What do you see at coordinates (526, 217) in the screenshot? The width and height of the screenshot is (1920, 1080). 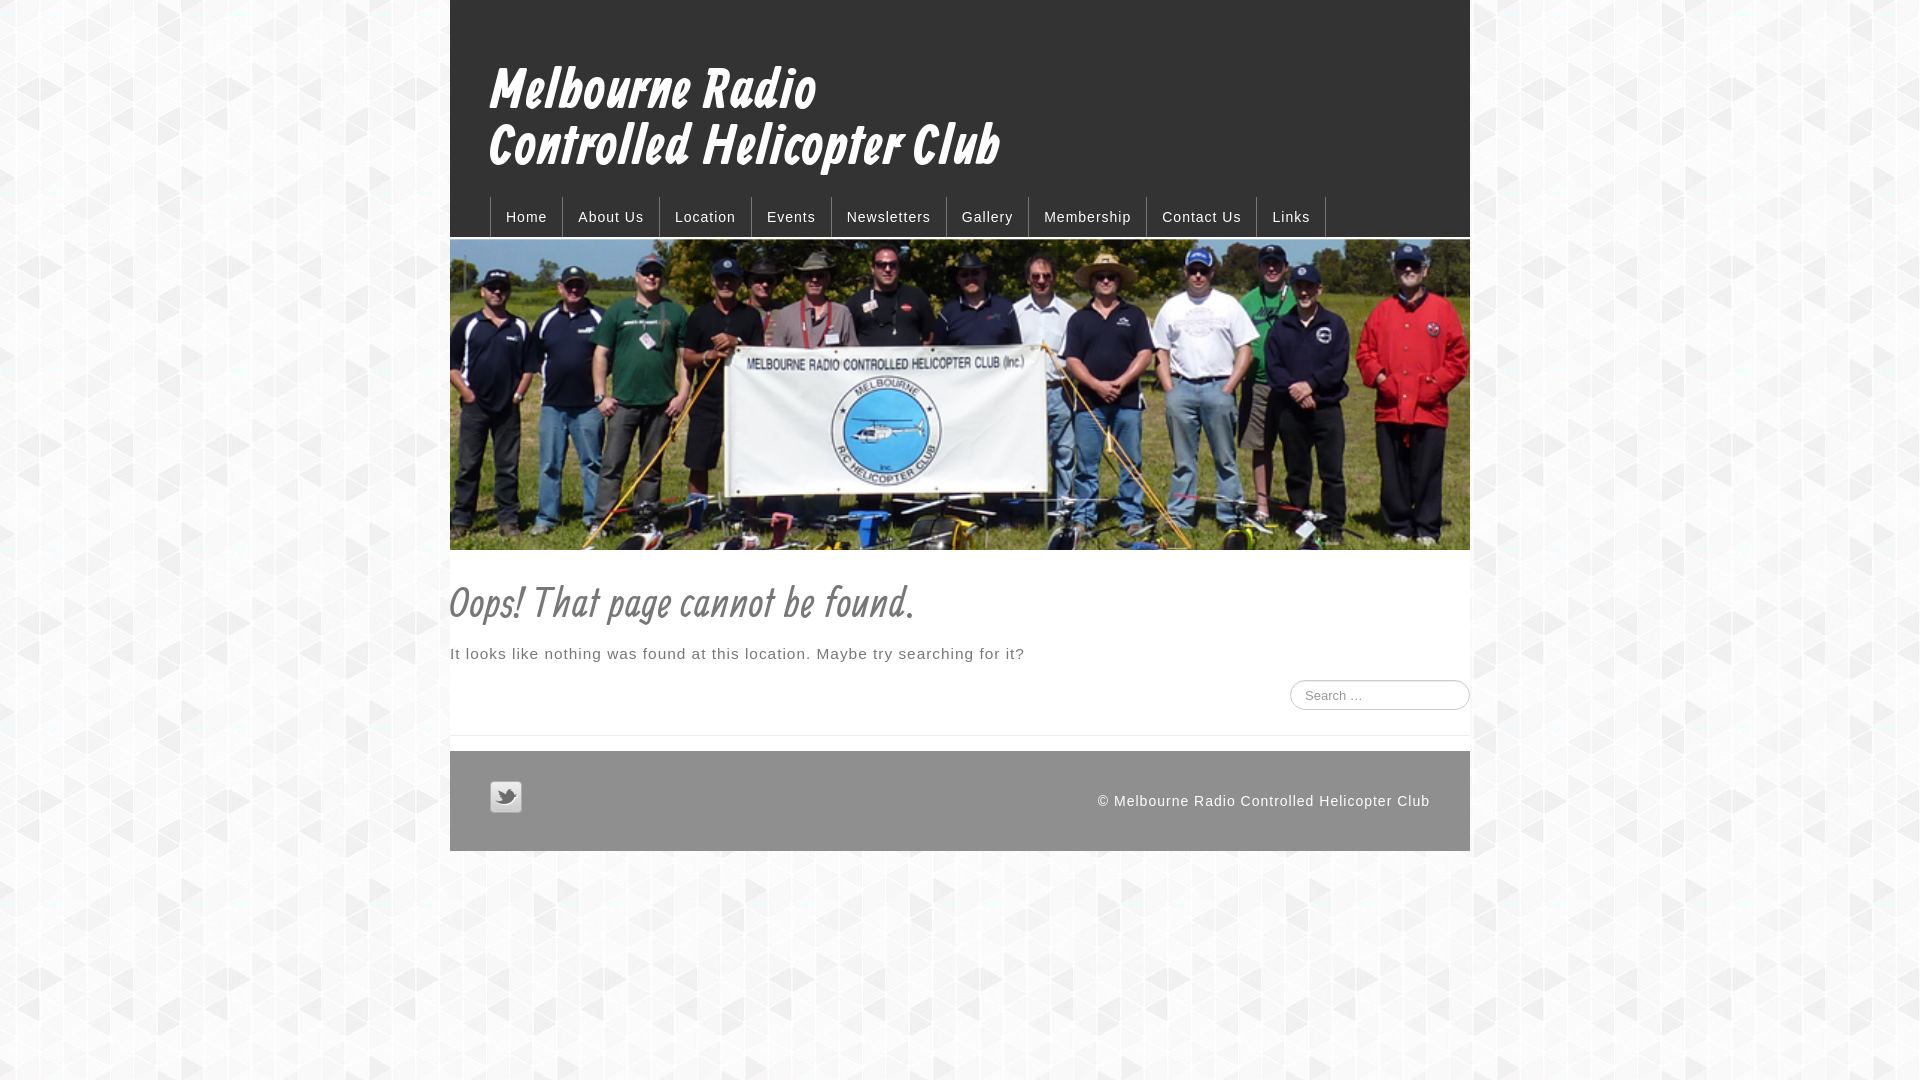 I see `Home` at bounding box center [526, 217].